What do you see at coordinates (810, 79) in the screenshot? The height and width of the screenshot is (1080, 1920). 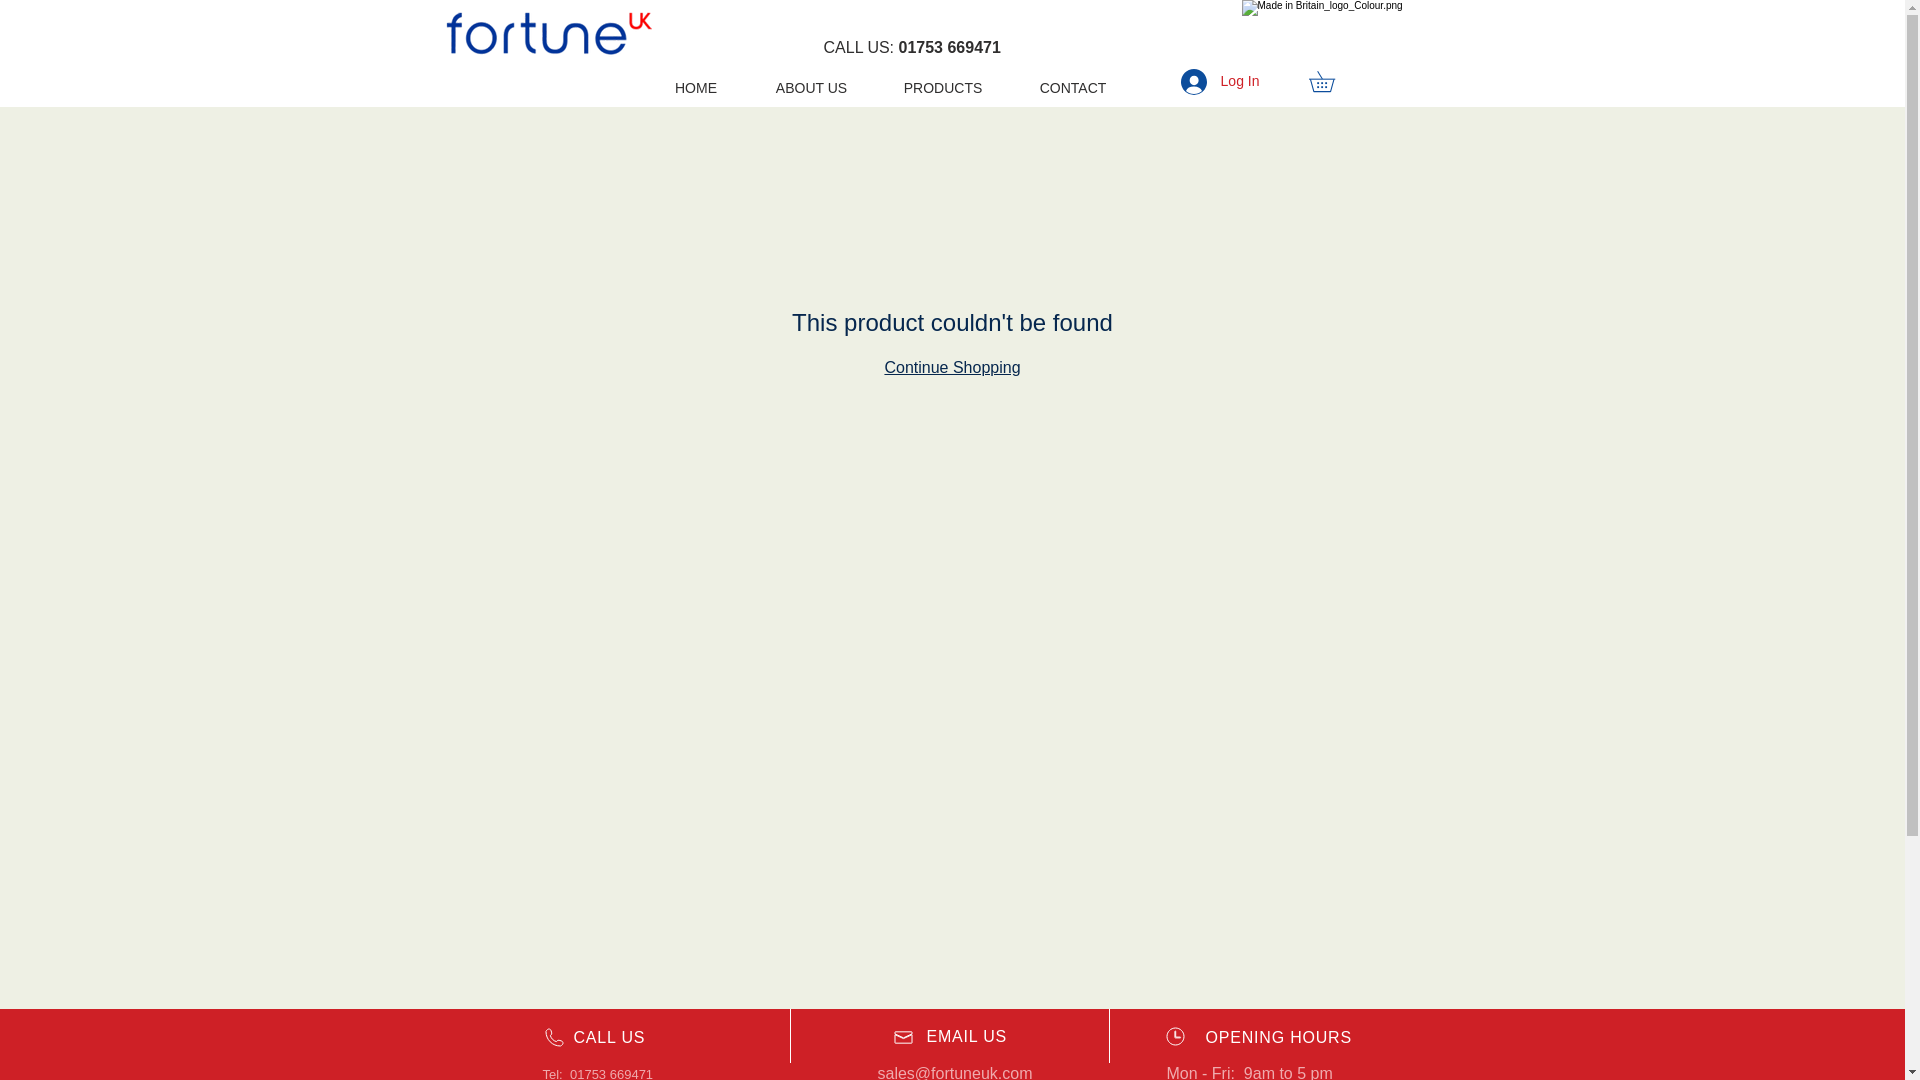 I see `ABOUT US` at bounding box center [810, 79].